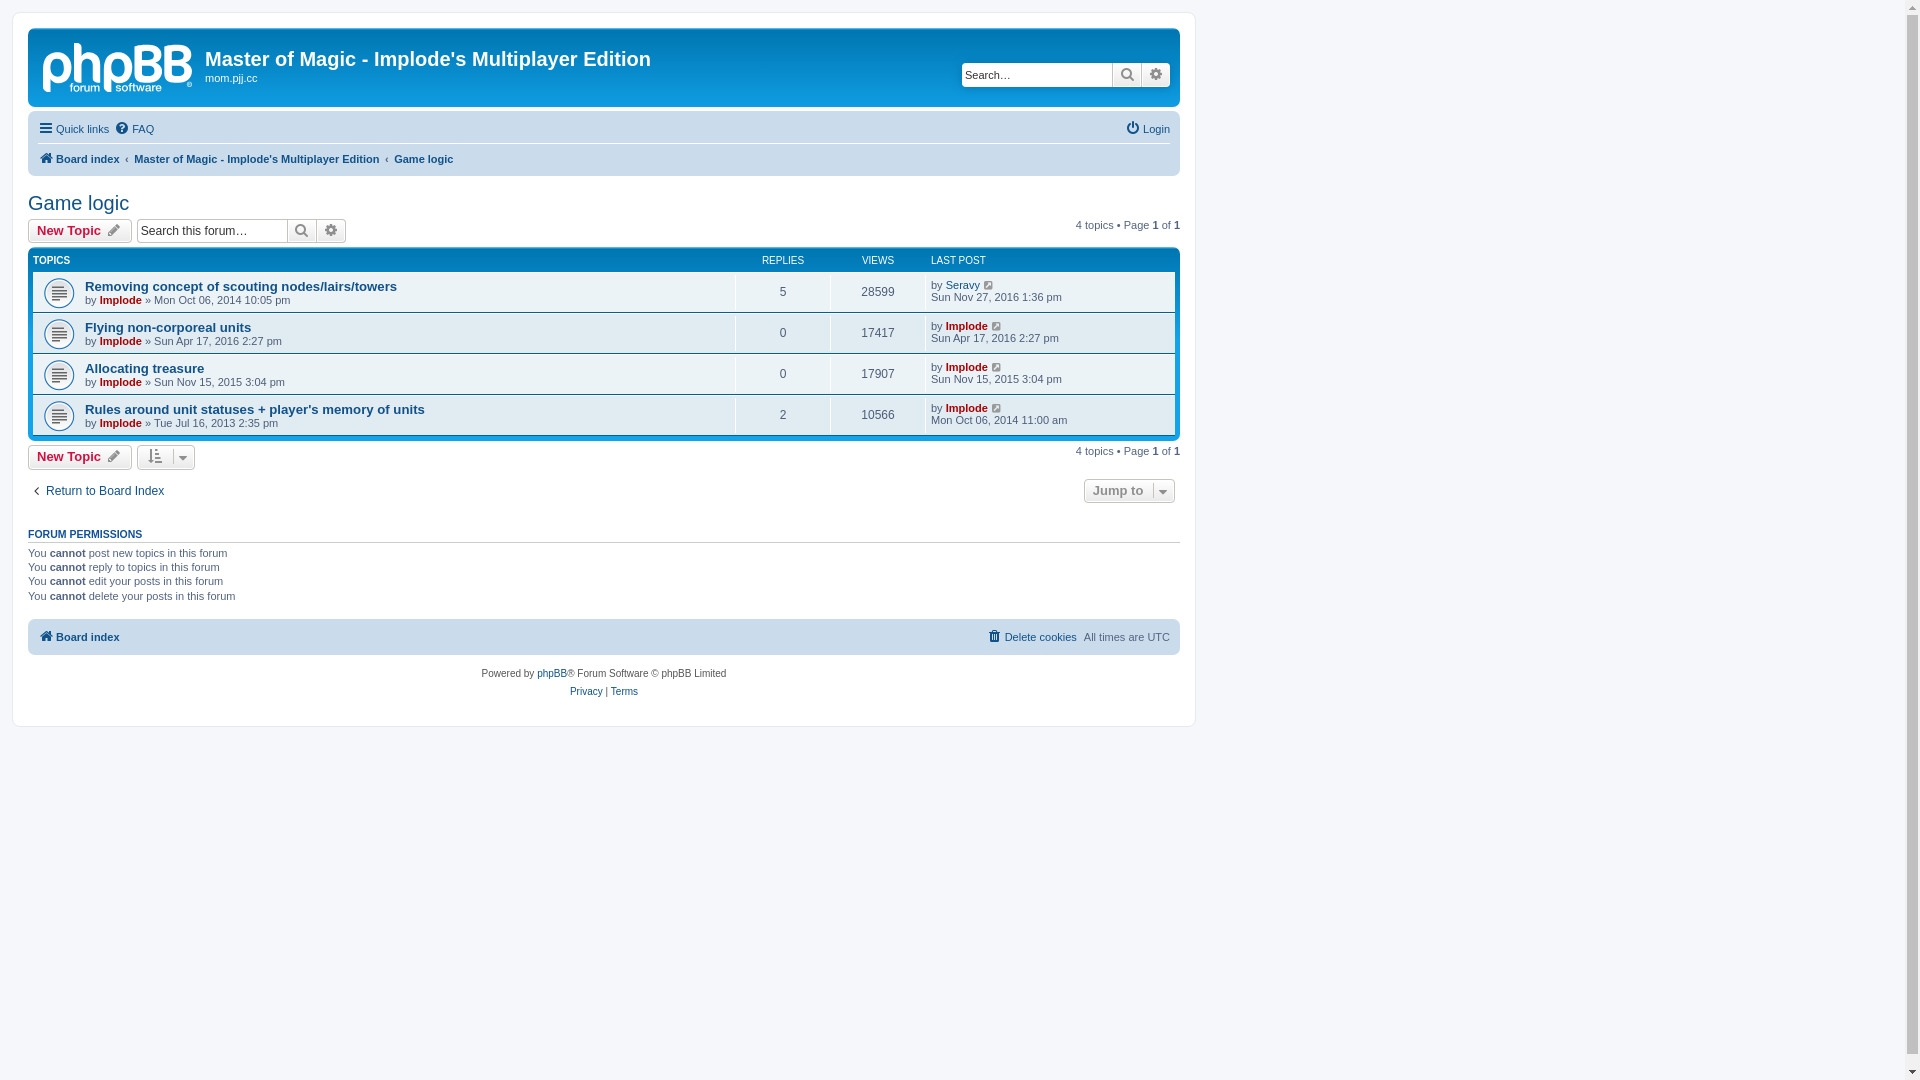  What do you see at coordinates (121, 423) in the screenshot?
I see `Implode` at bounding box center [121, 423].